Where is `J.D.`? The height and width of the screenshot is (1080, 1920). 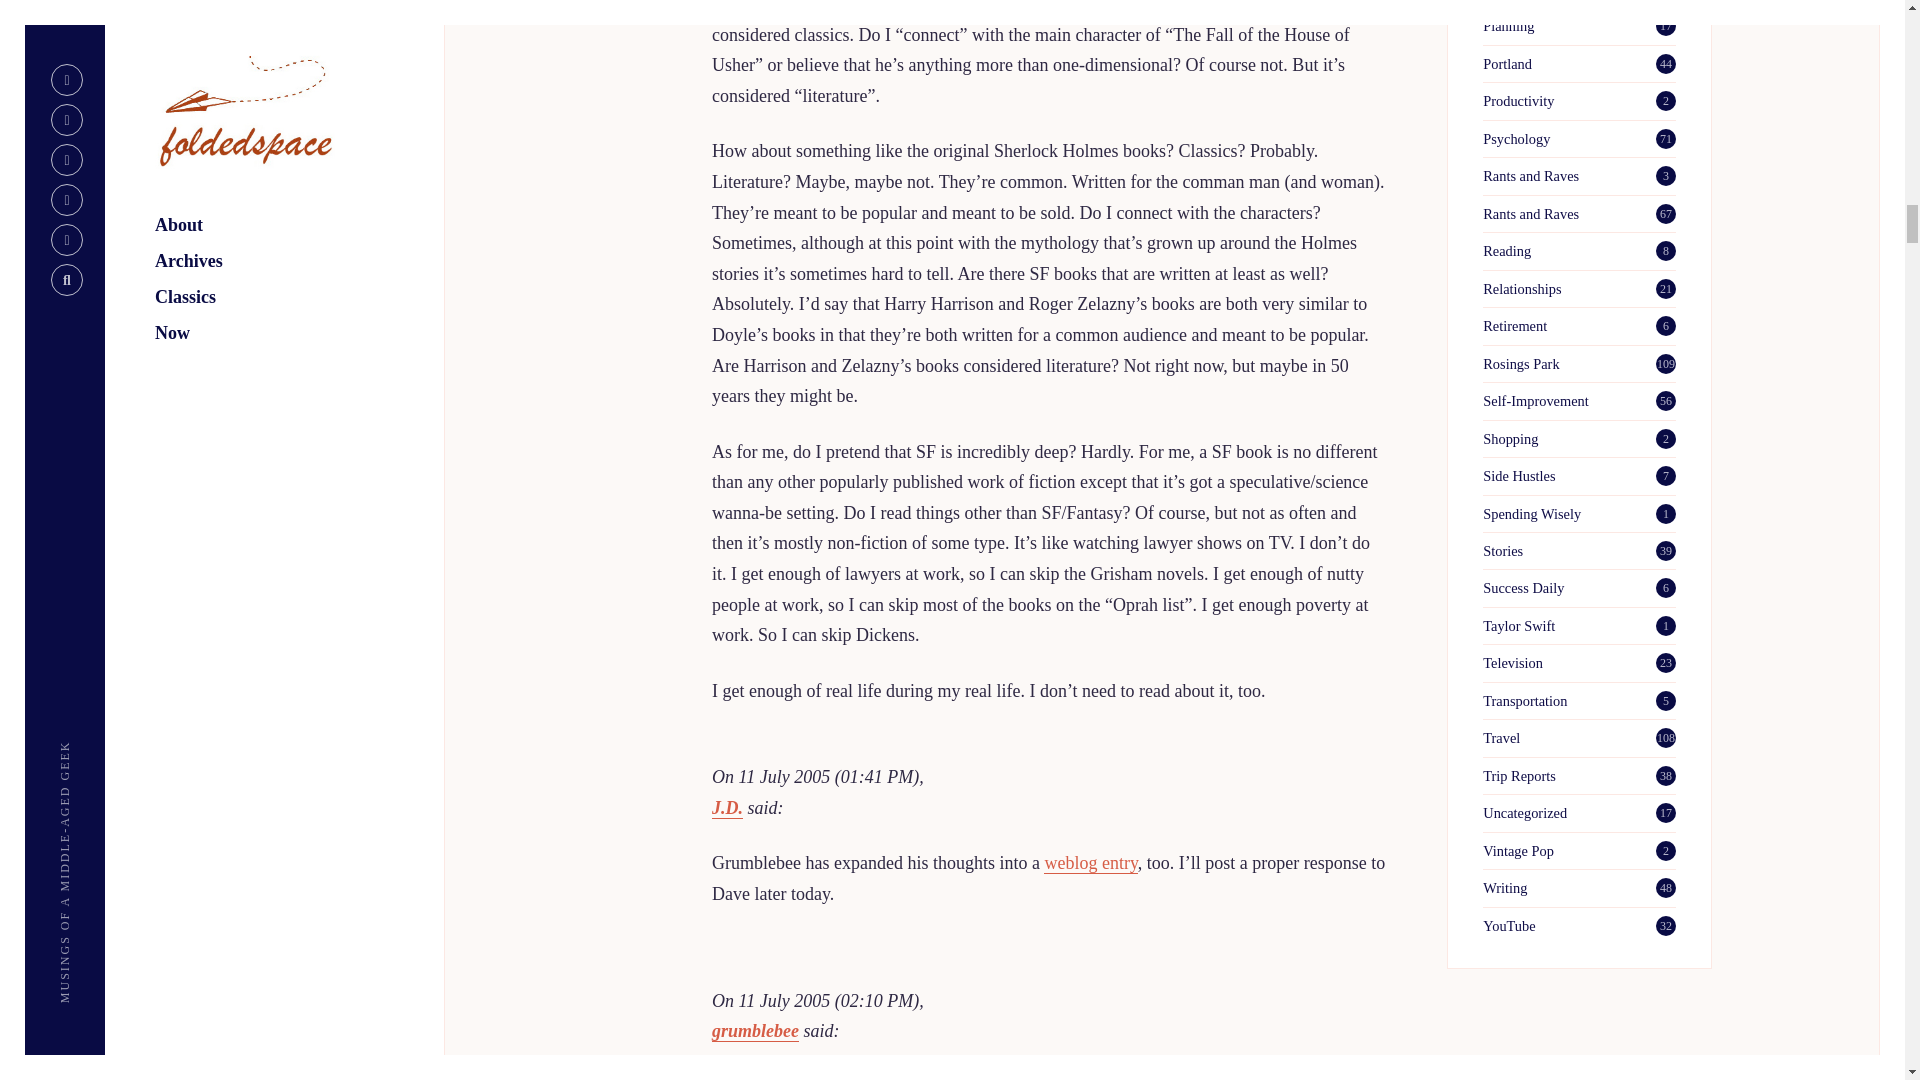
J.D. is located at coordinates (728, 808).